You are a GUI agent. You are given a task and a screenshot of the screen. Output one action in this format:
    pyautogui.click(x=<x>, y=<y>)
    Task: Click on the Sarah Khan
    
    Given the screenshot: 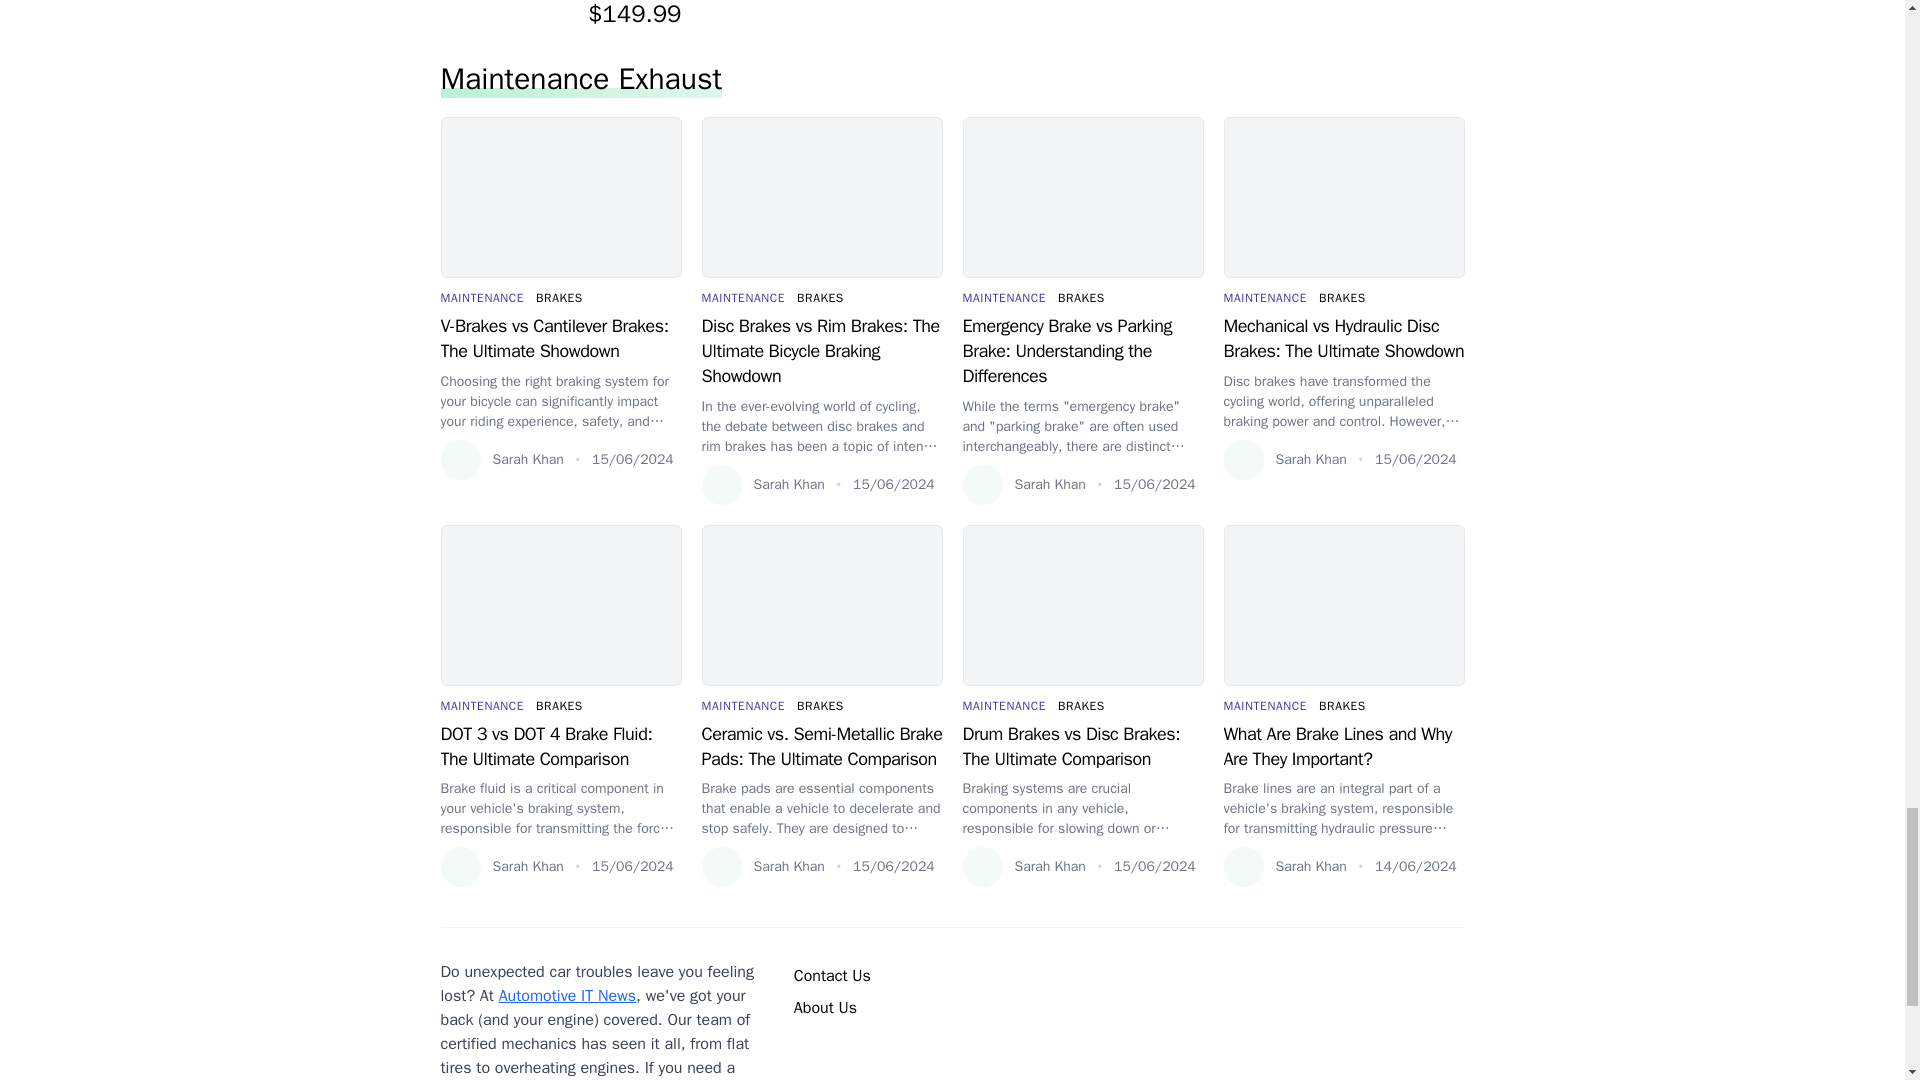 What is the action you would take?
    pyautogui.click(x=500, y=459)
    